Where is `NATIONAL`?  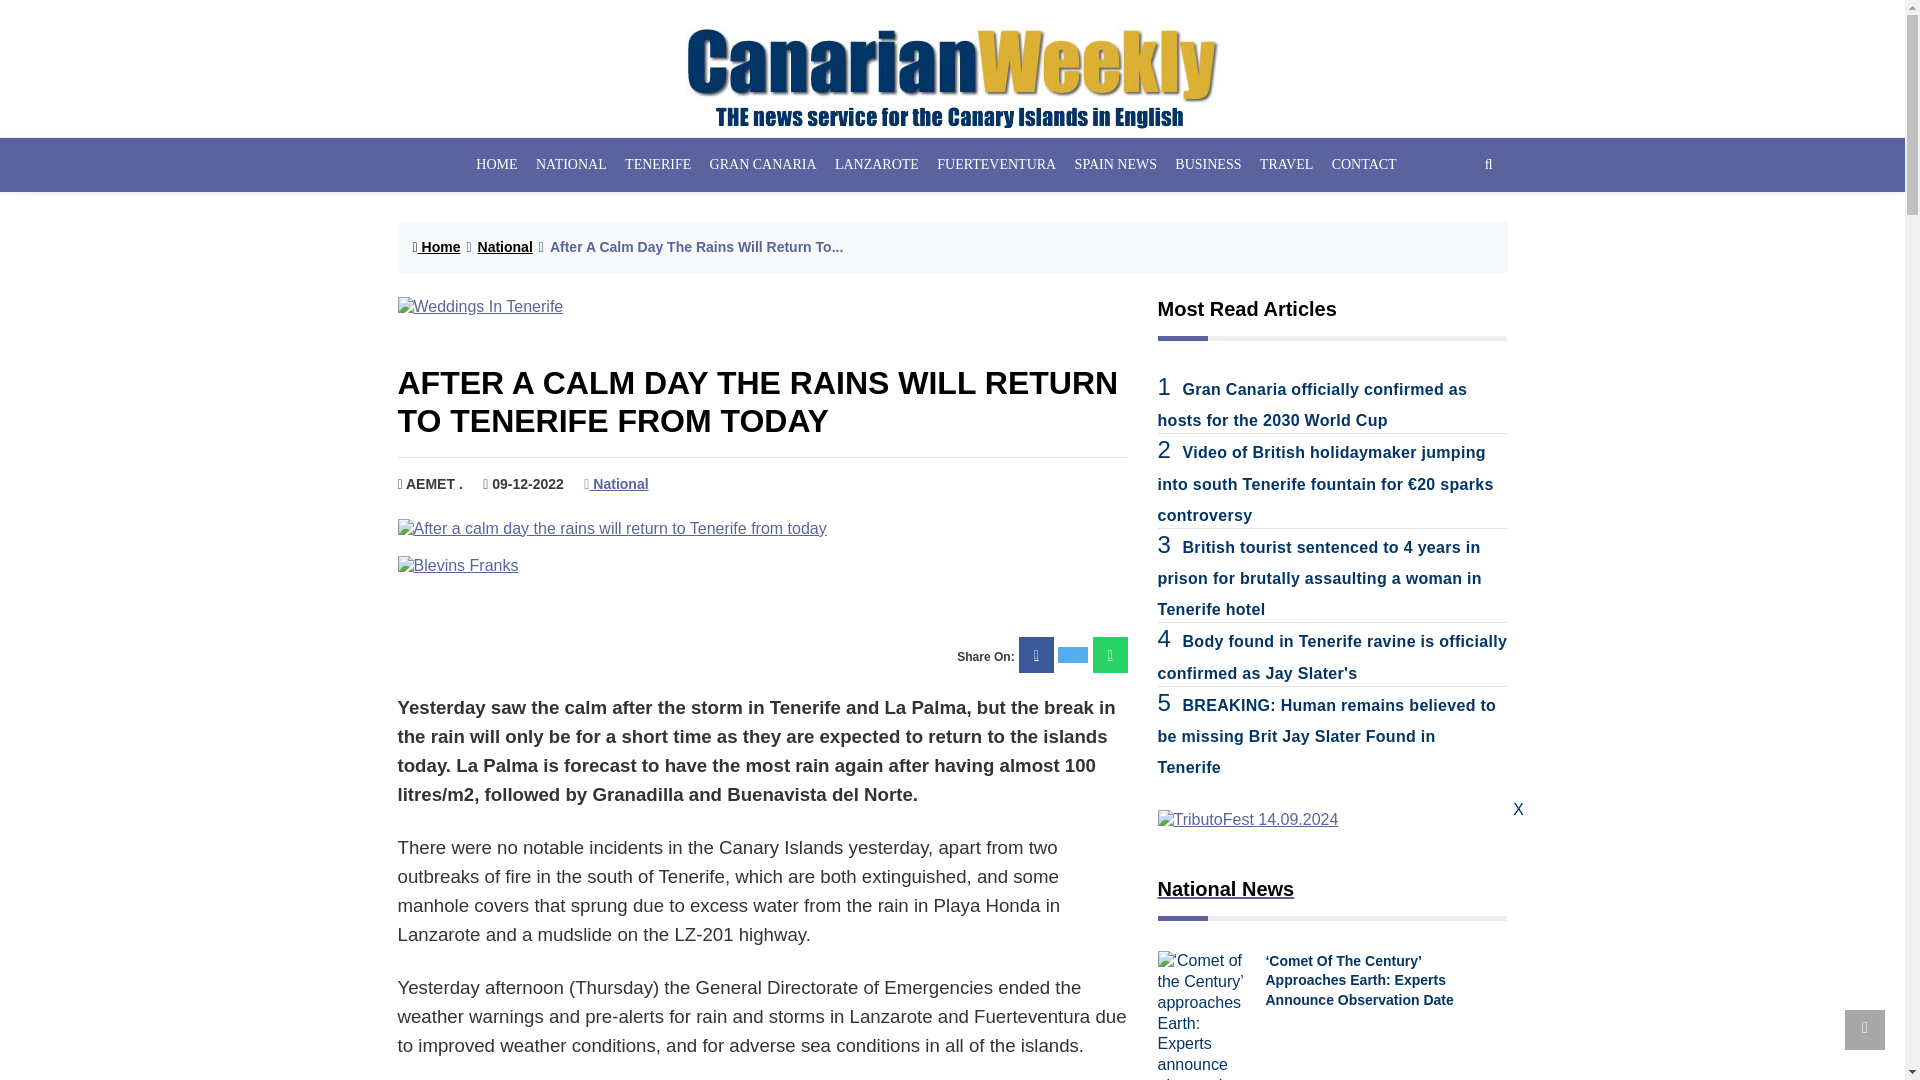 NATIONAL is located at coordinates (572, 165).